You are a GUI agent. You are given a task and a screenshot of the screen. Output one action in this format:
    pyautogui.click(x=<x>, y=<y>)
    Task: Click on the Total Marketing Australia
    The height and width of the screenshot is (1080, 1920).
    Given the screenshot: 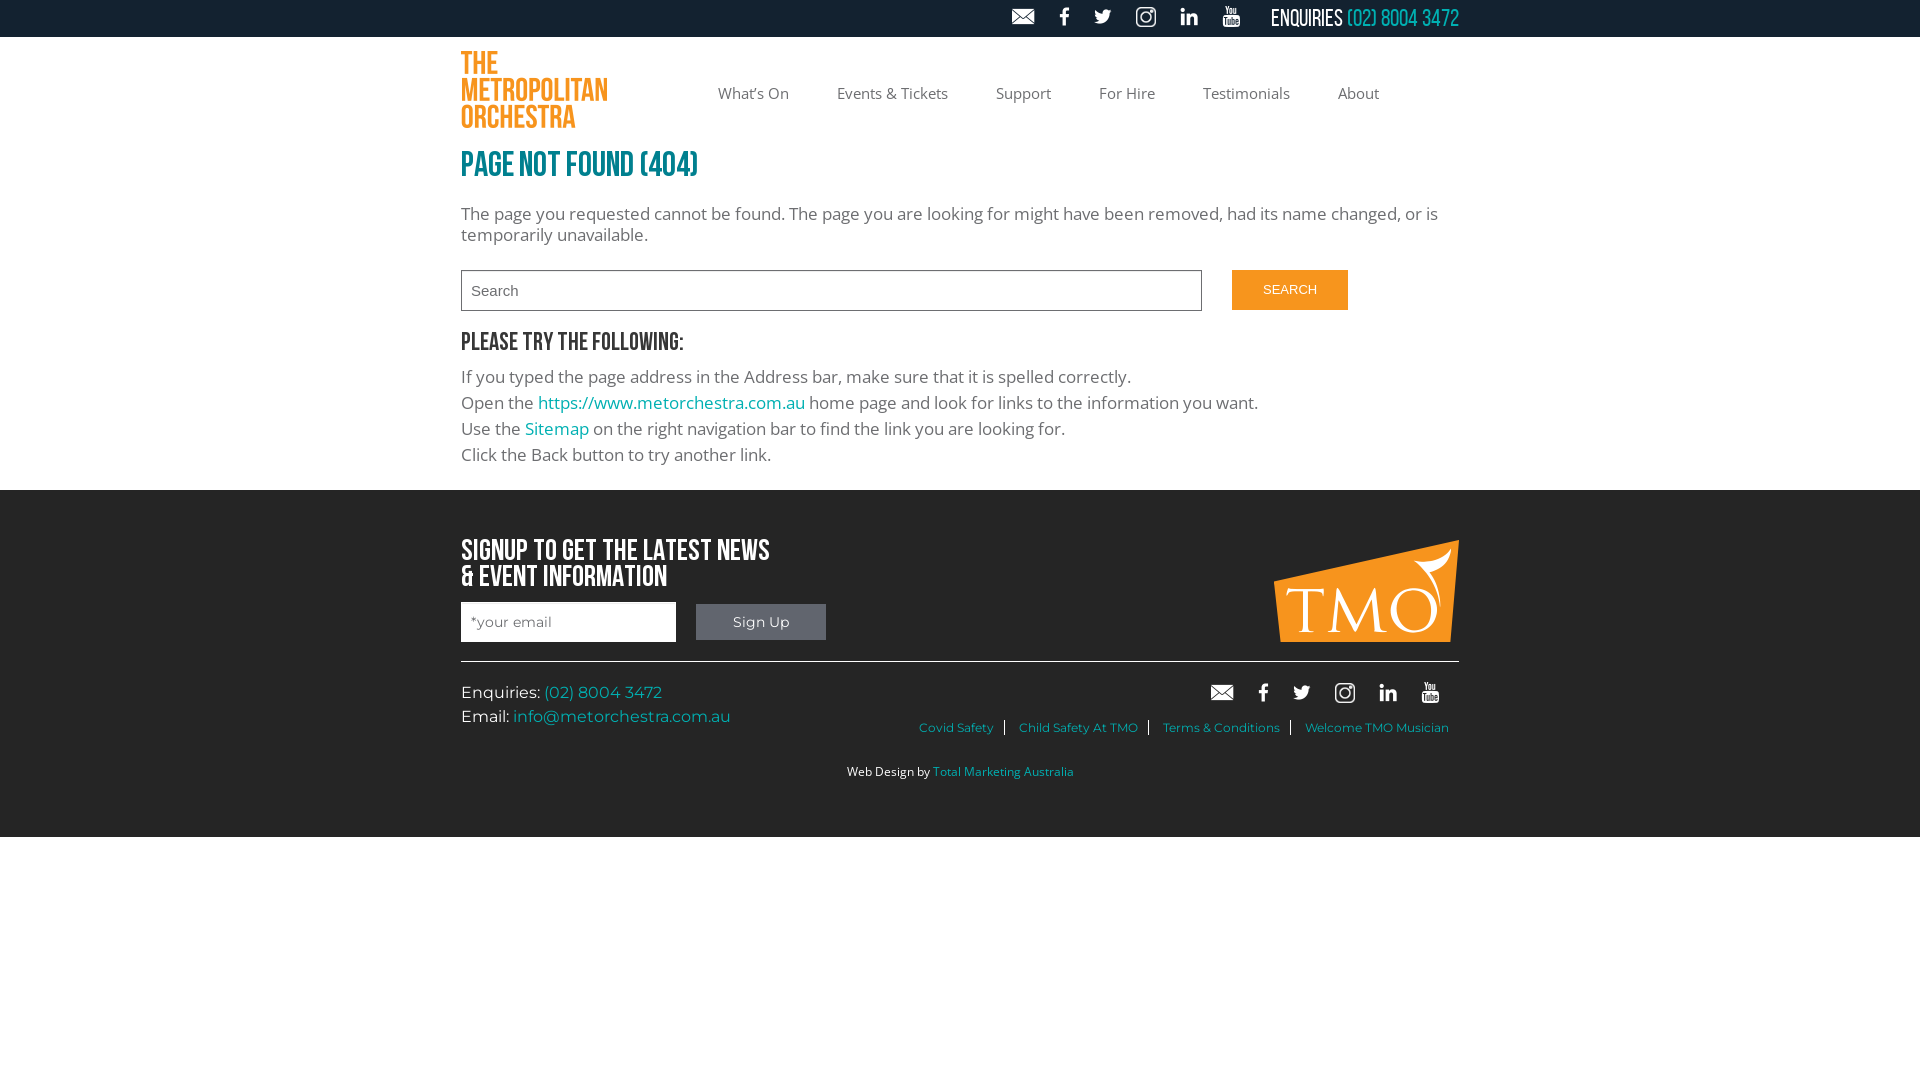 What is the action you would take?
    pyautogui.click(x=1002, y=772)
    